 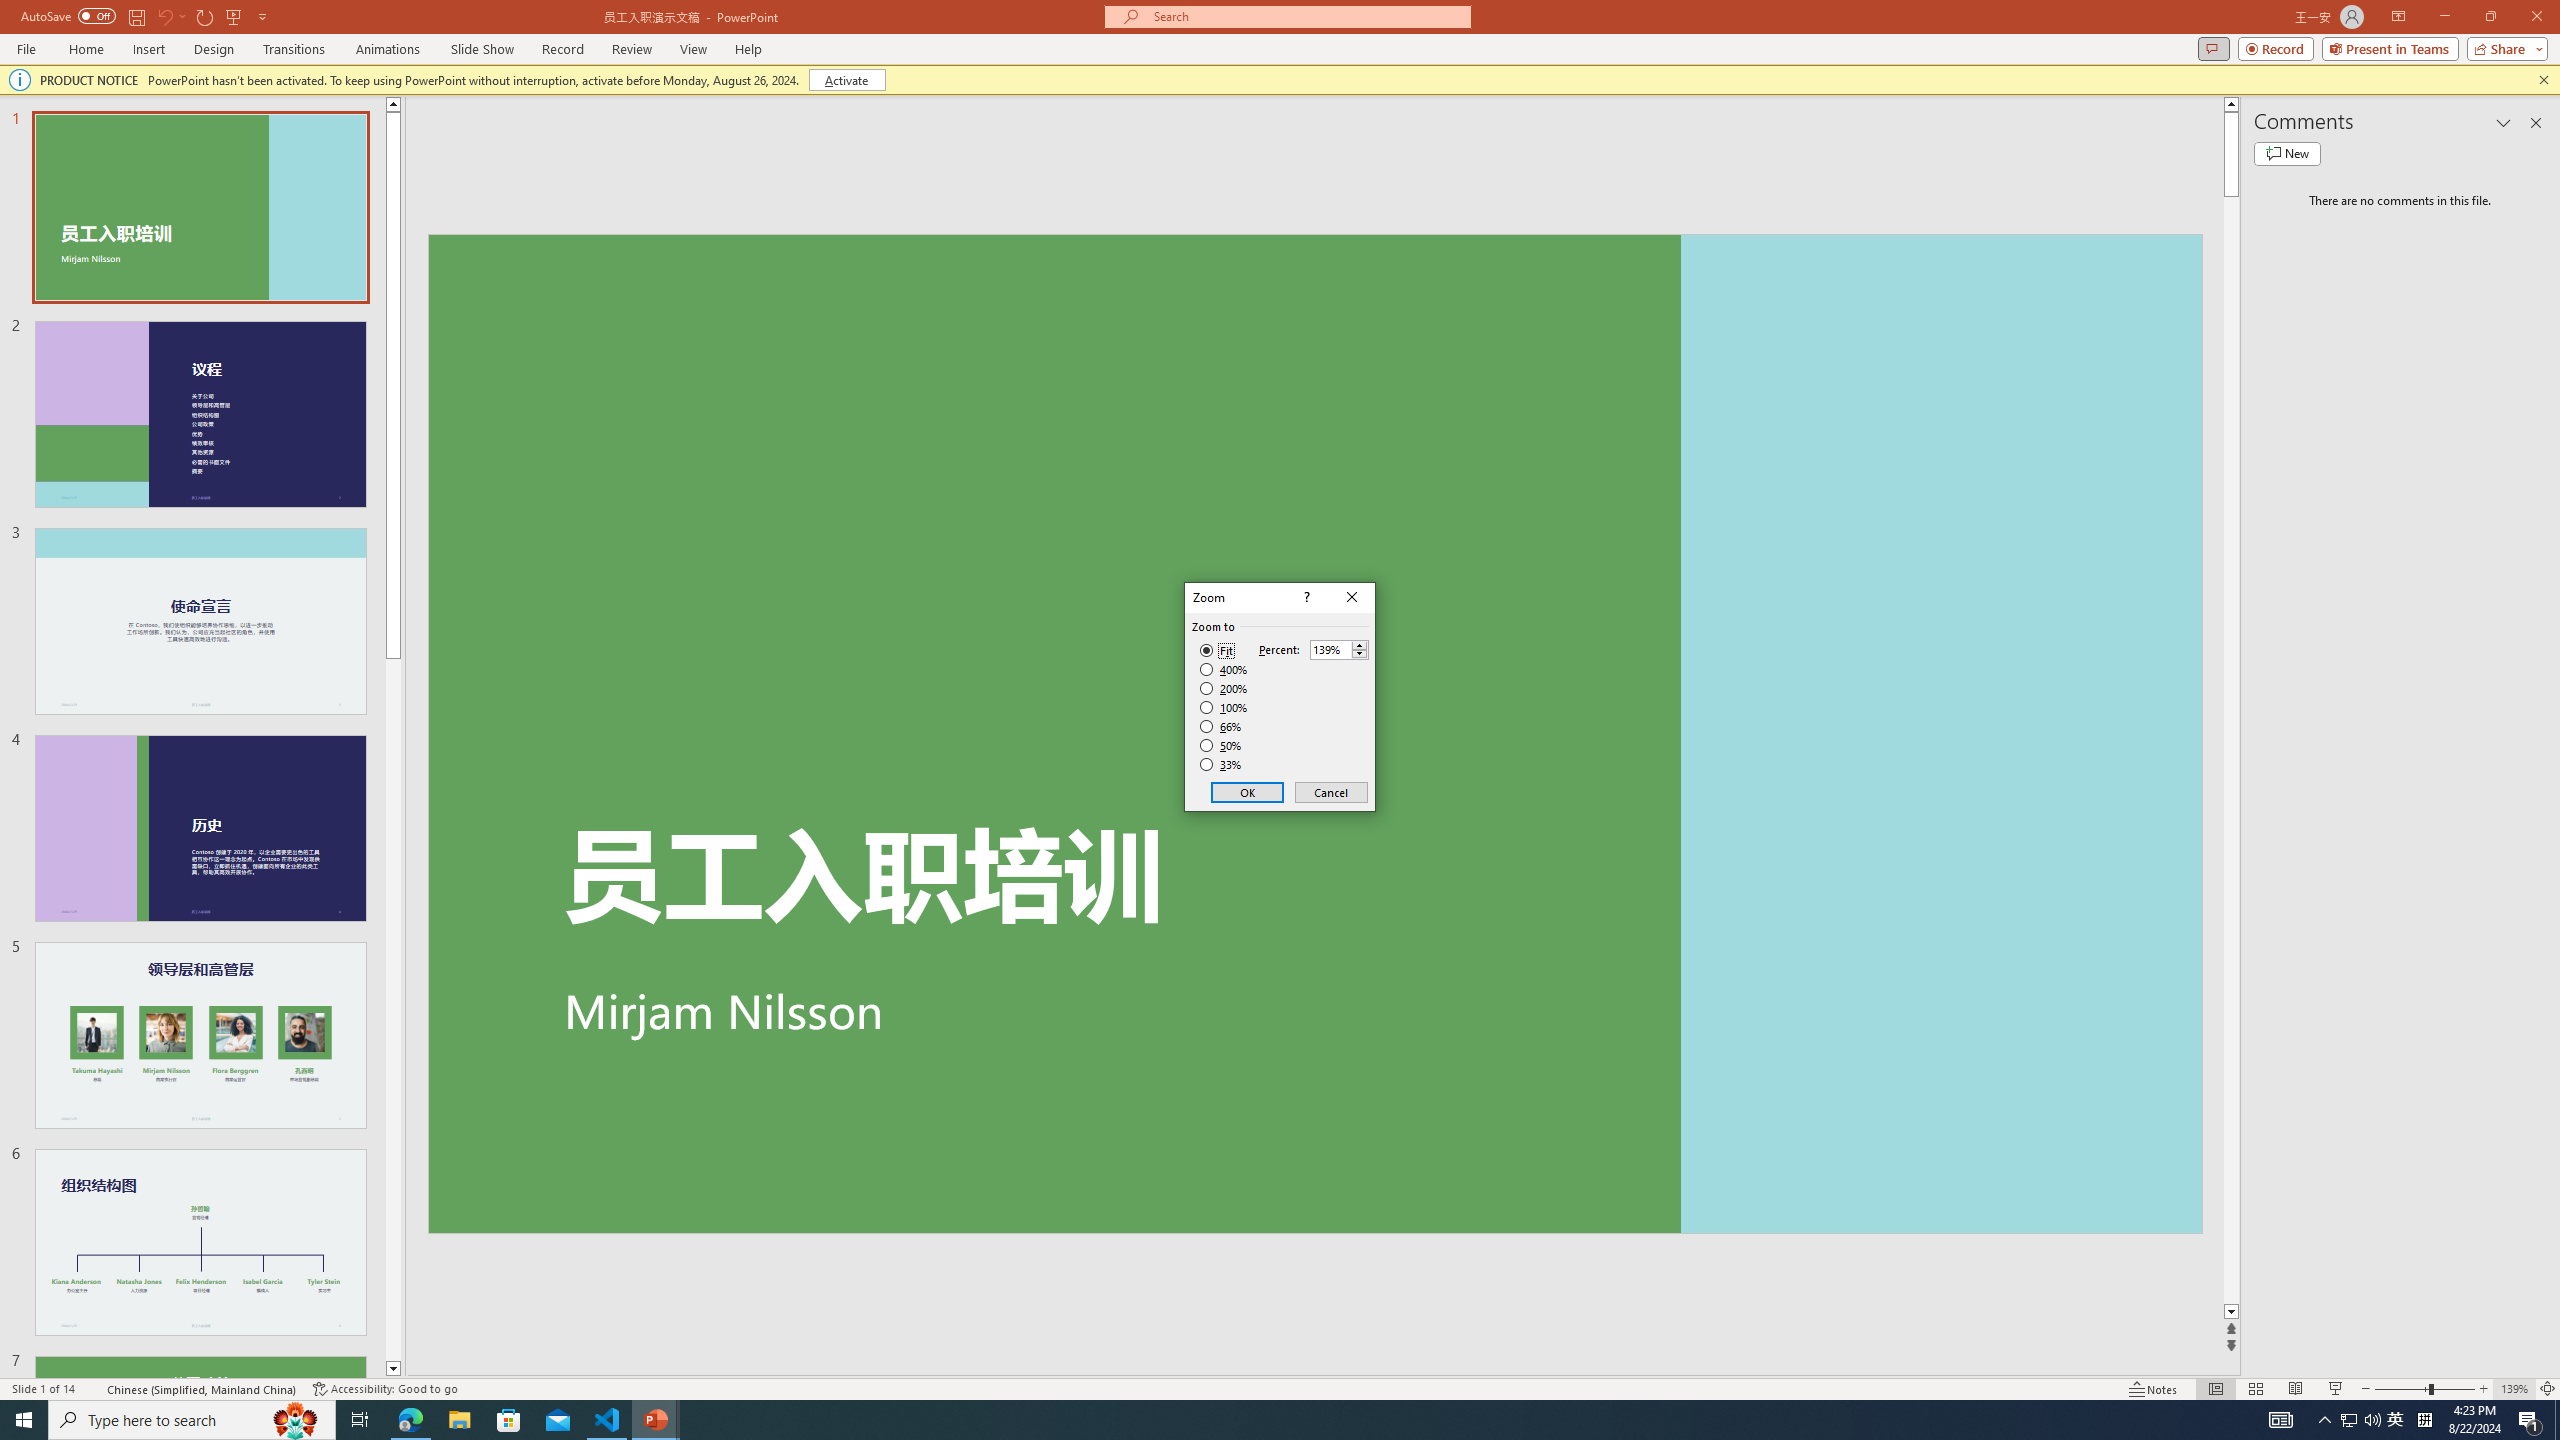 I want to click on Action Center, 1 new notification, so click(x=2530, y=1420).